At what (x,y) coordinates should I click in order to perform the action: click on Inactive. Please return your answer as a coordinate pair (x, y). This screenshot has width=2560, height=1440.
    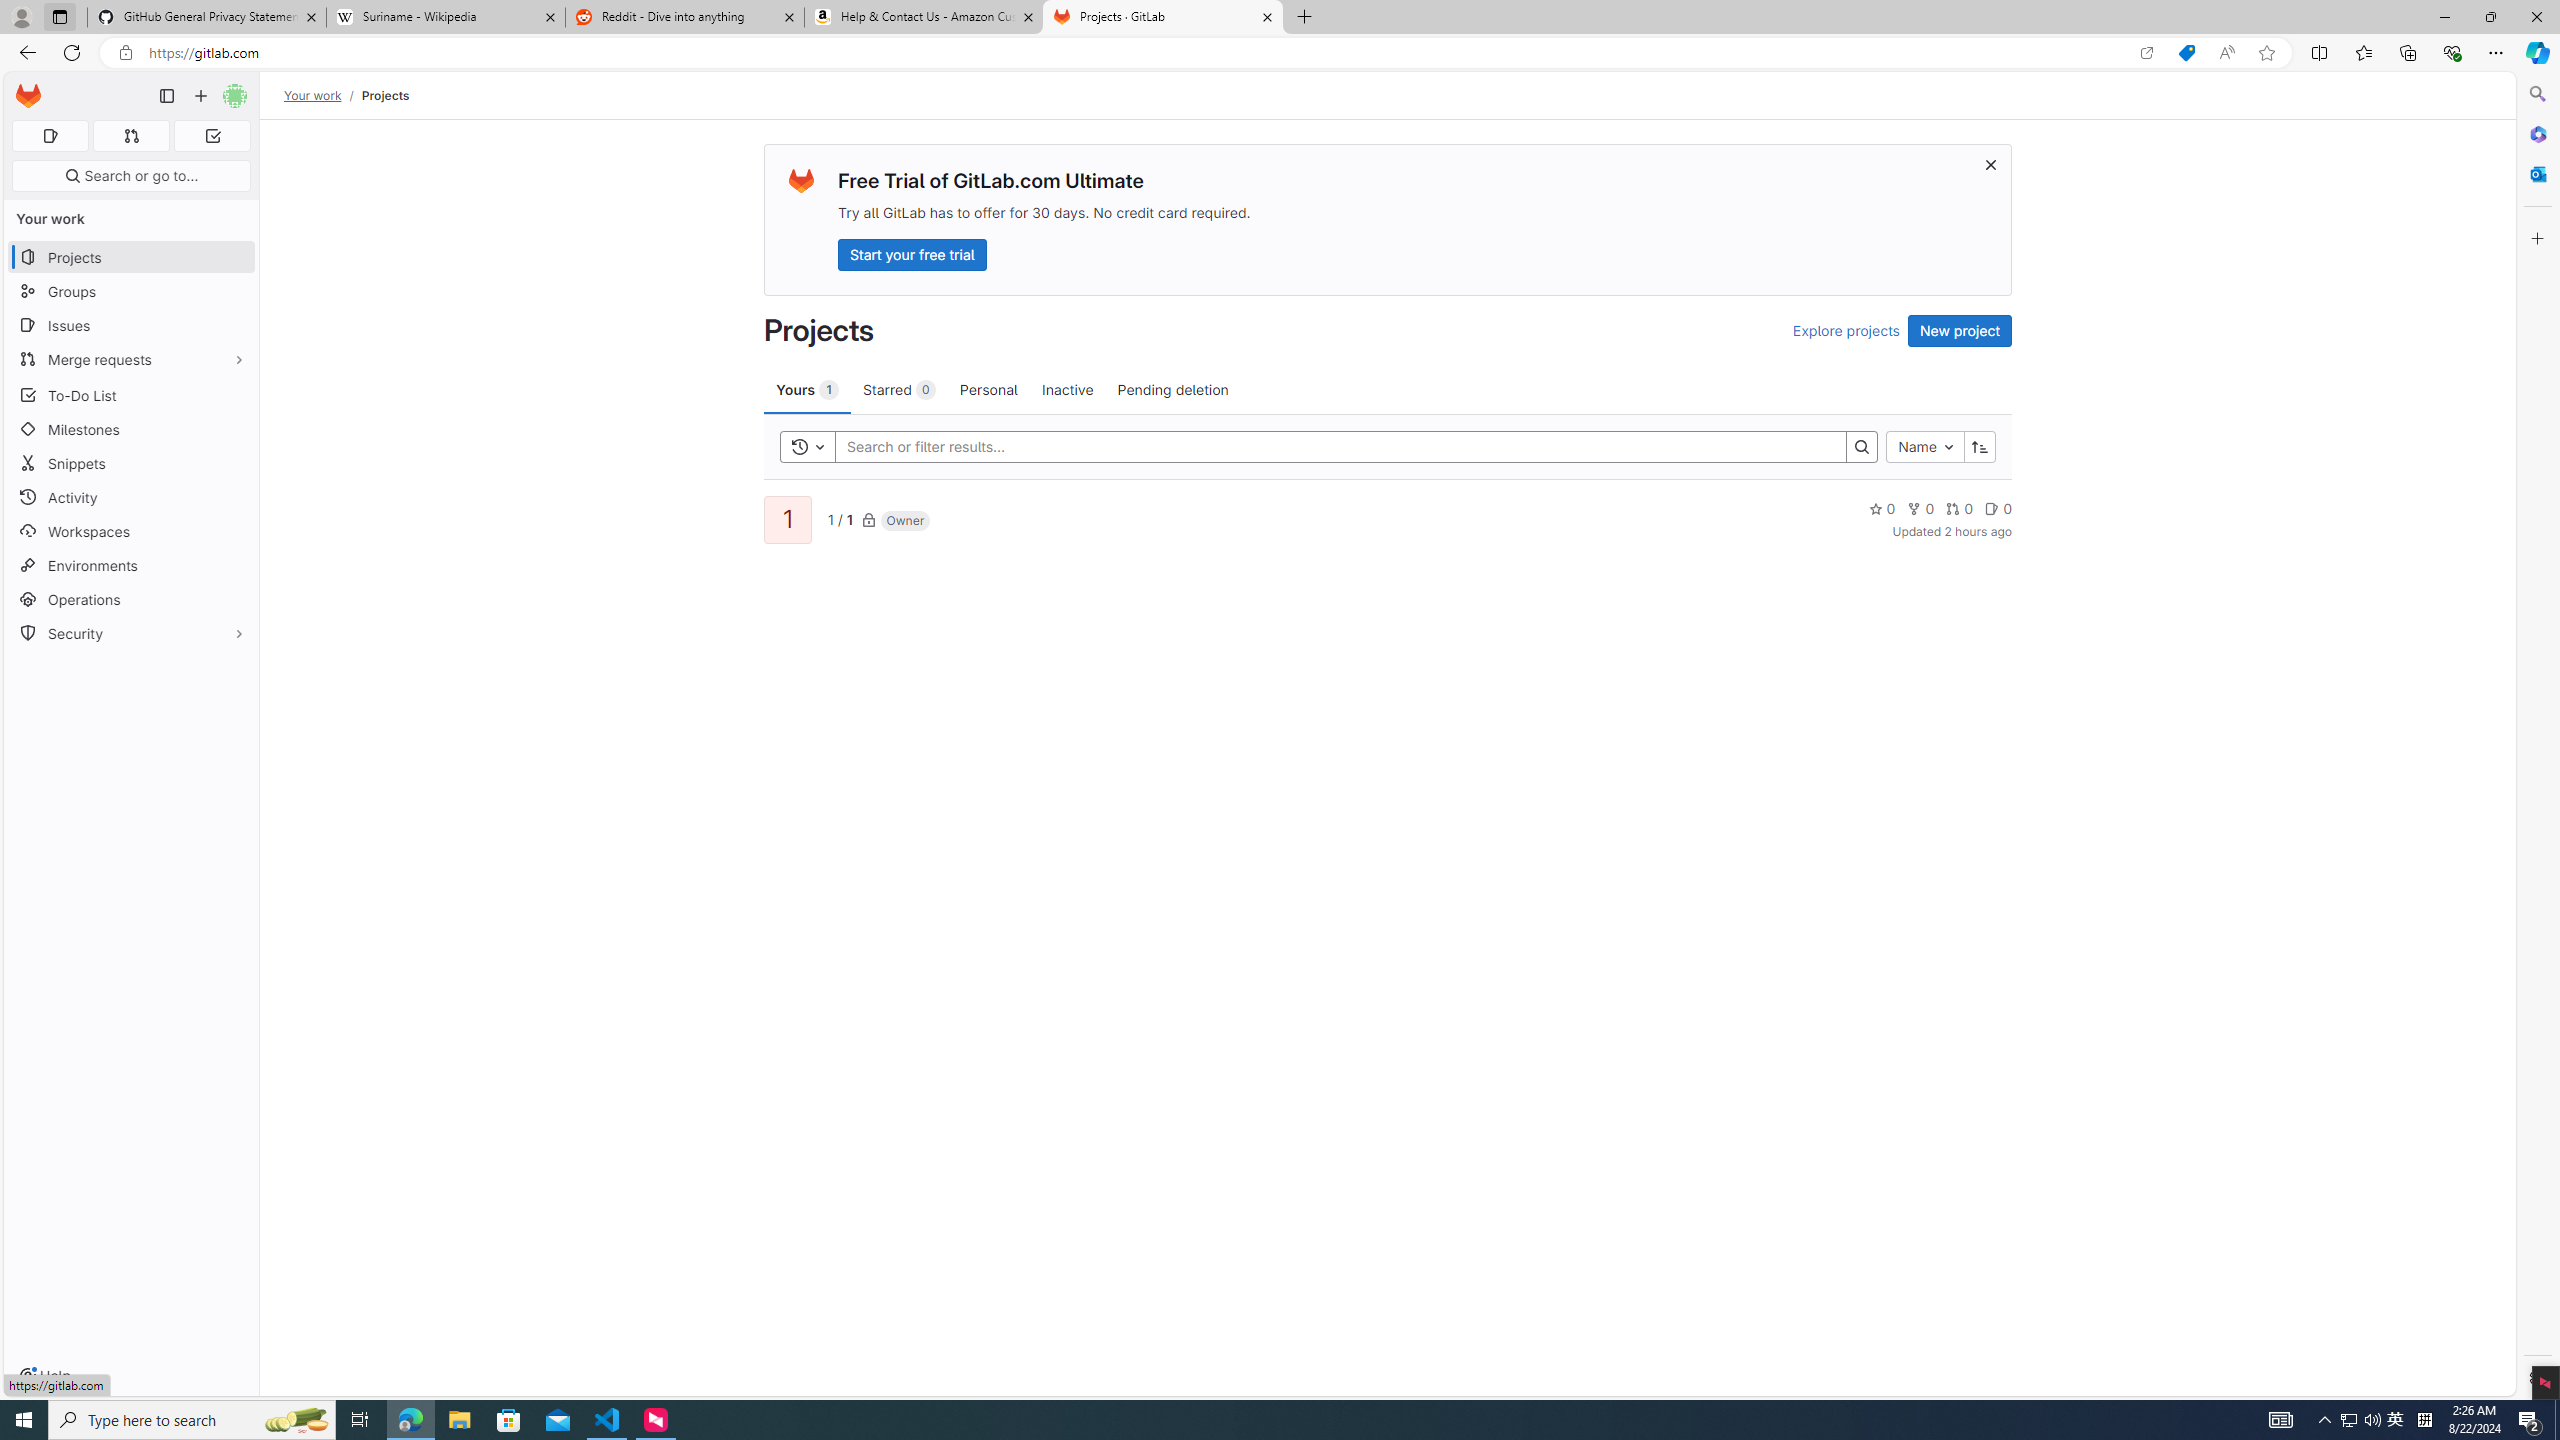
    Looking at the image, I should click on (1067, 389).